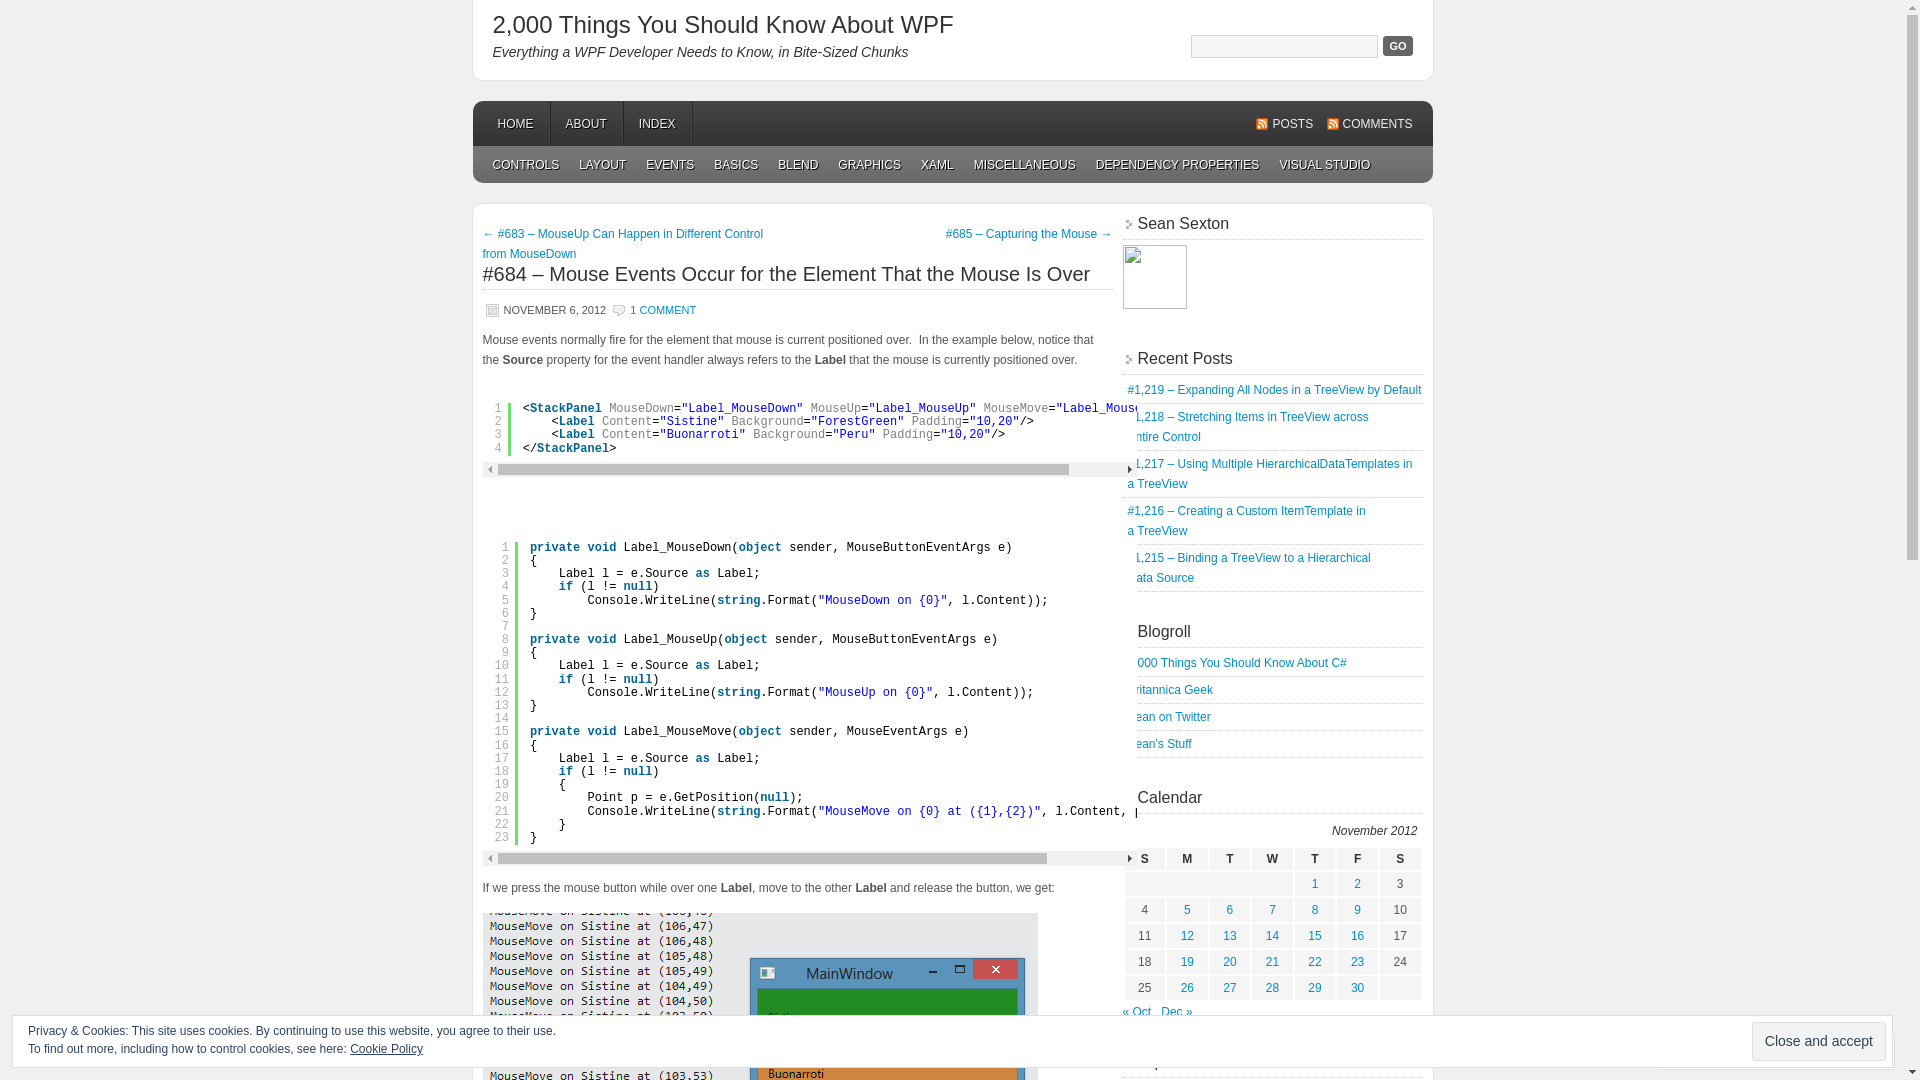 This screenshot has height=1080, width=1920. What do you see at coordinates (1170, 690) in the screenshot?
I see `Britannica Geek` at bounding box center [1170, 690].